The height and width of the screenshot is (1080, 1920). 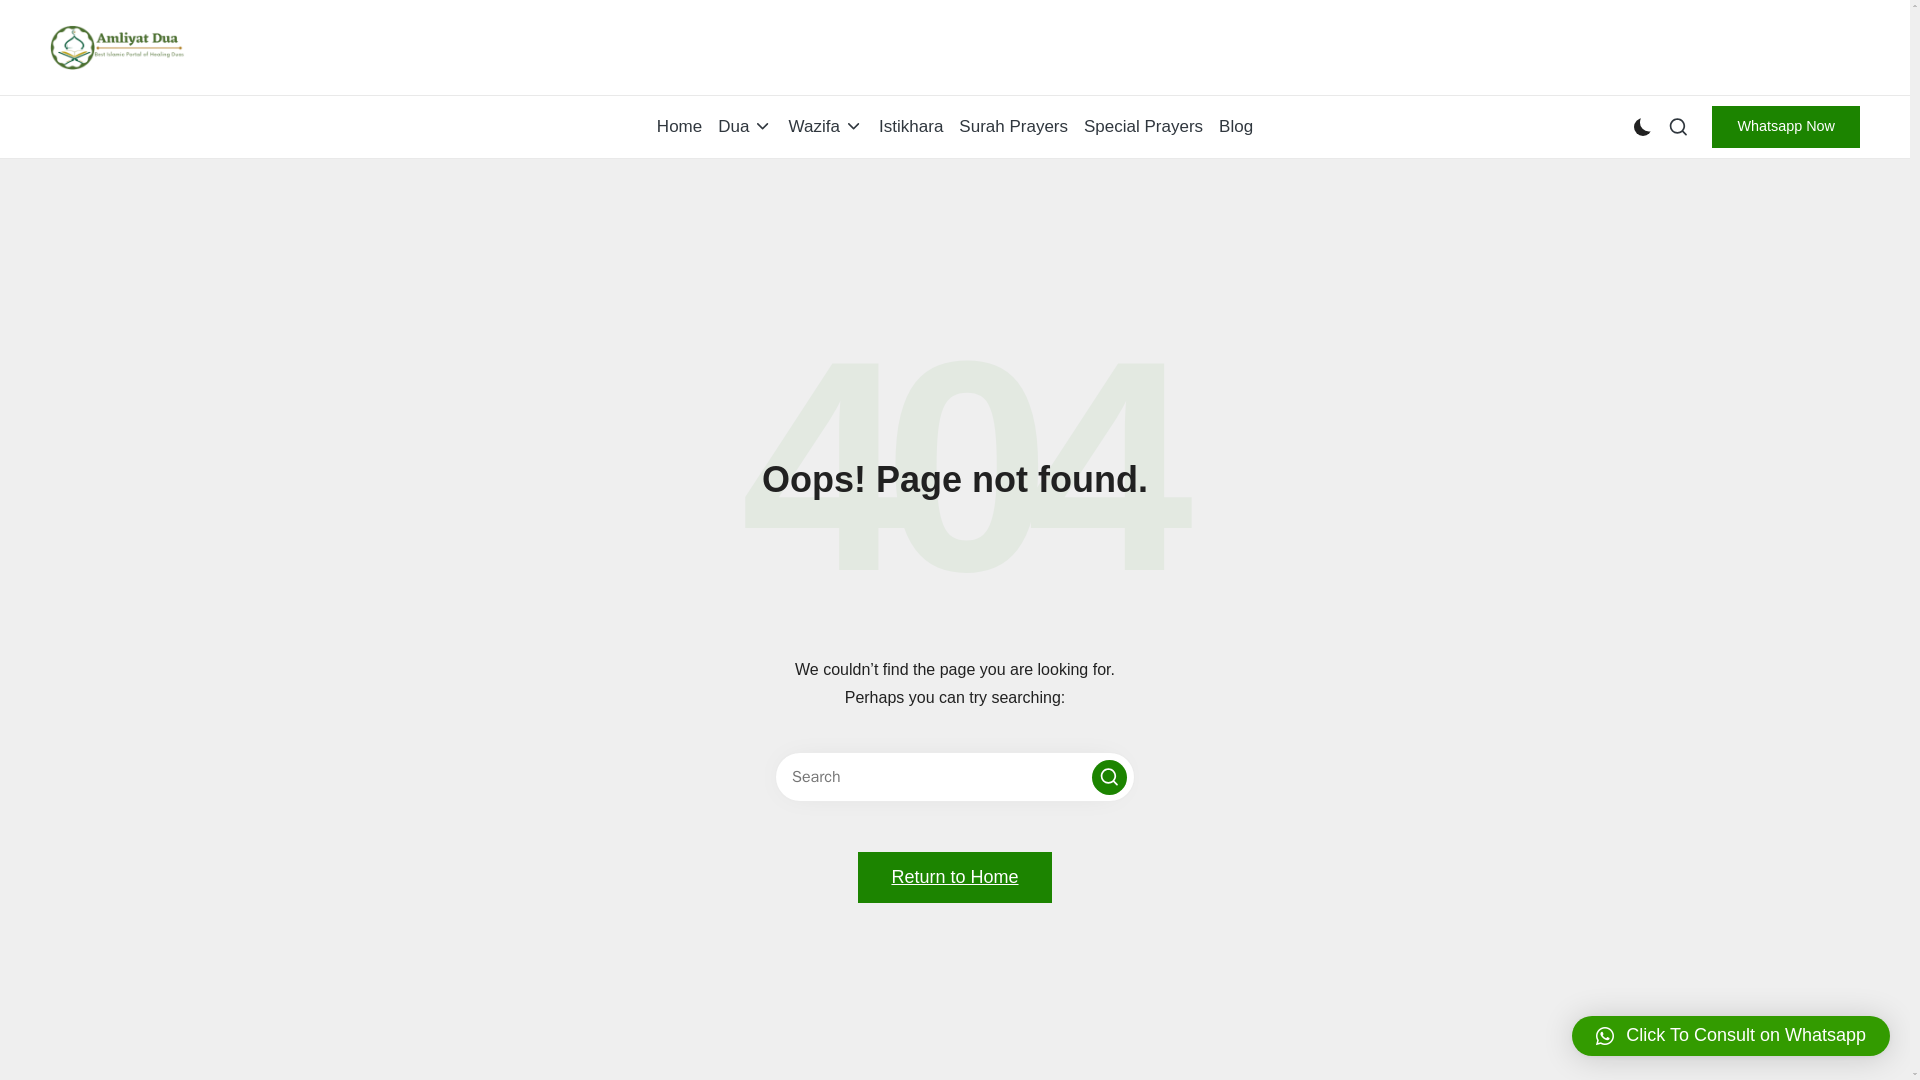 I want to click on Special Prayers, so click(x=1144, y=127).